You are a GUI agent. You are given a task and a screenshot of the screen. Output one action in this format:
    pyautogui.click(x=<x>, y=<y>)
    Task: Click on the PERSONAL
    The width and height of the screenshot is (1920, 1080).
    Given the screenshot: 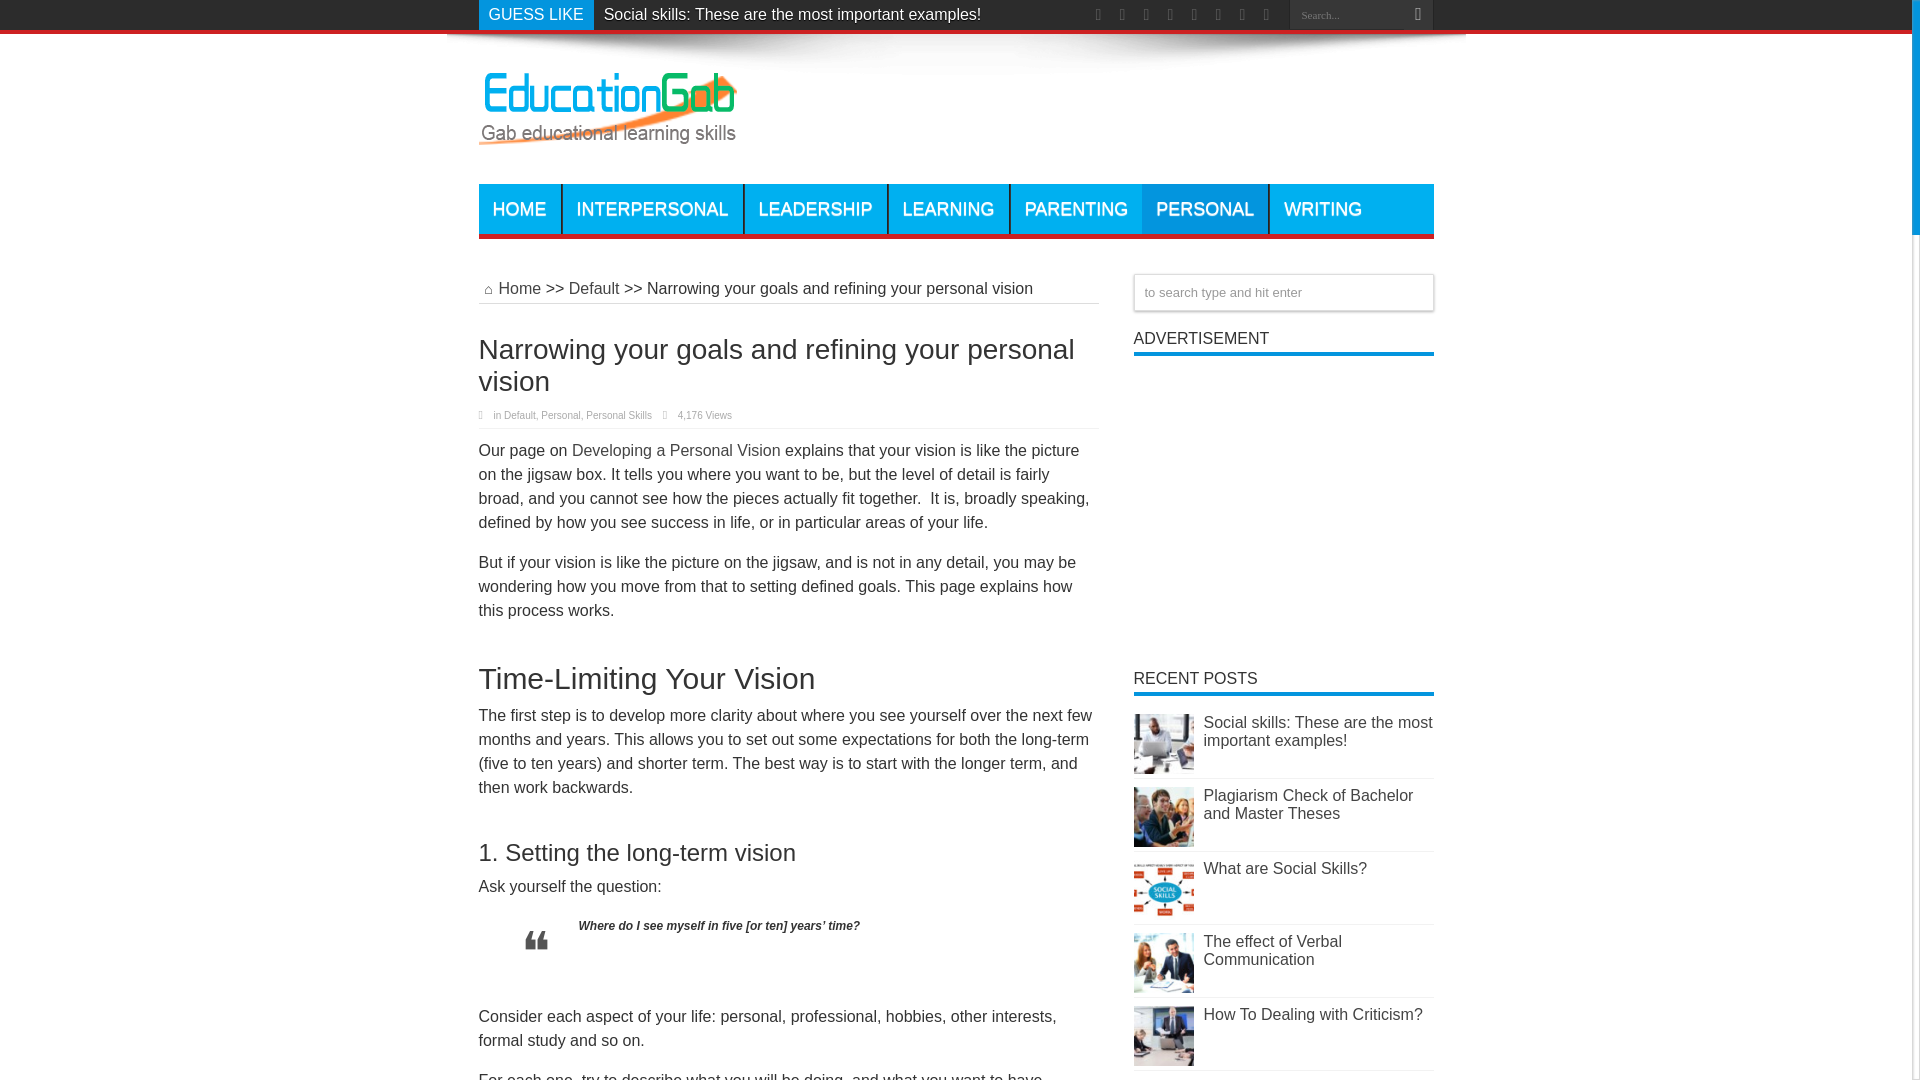 What is the action you would take?
    pyautogui.click(x=1204, y=208)
    